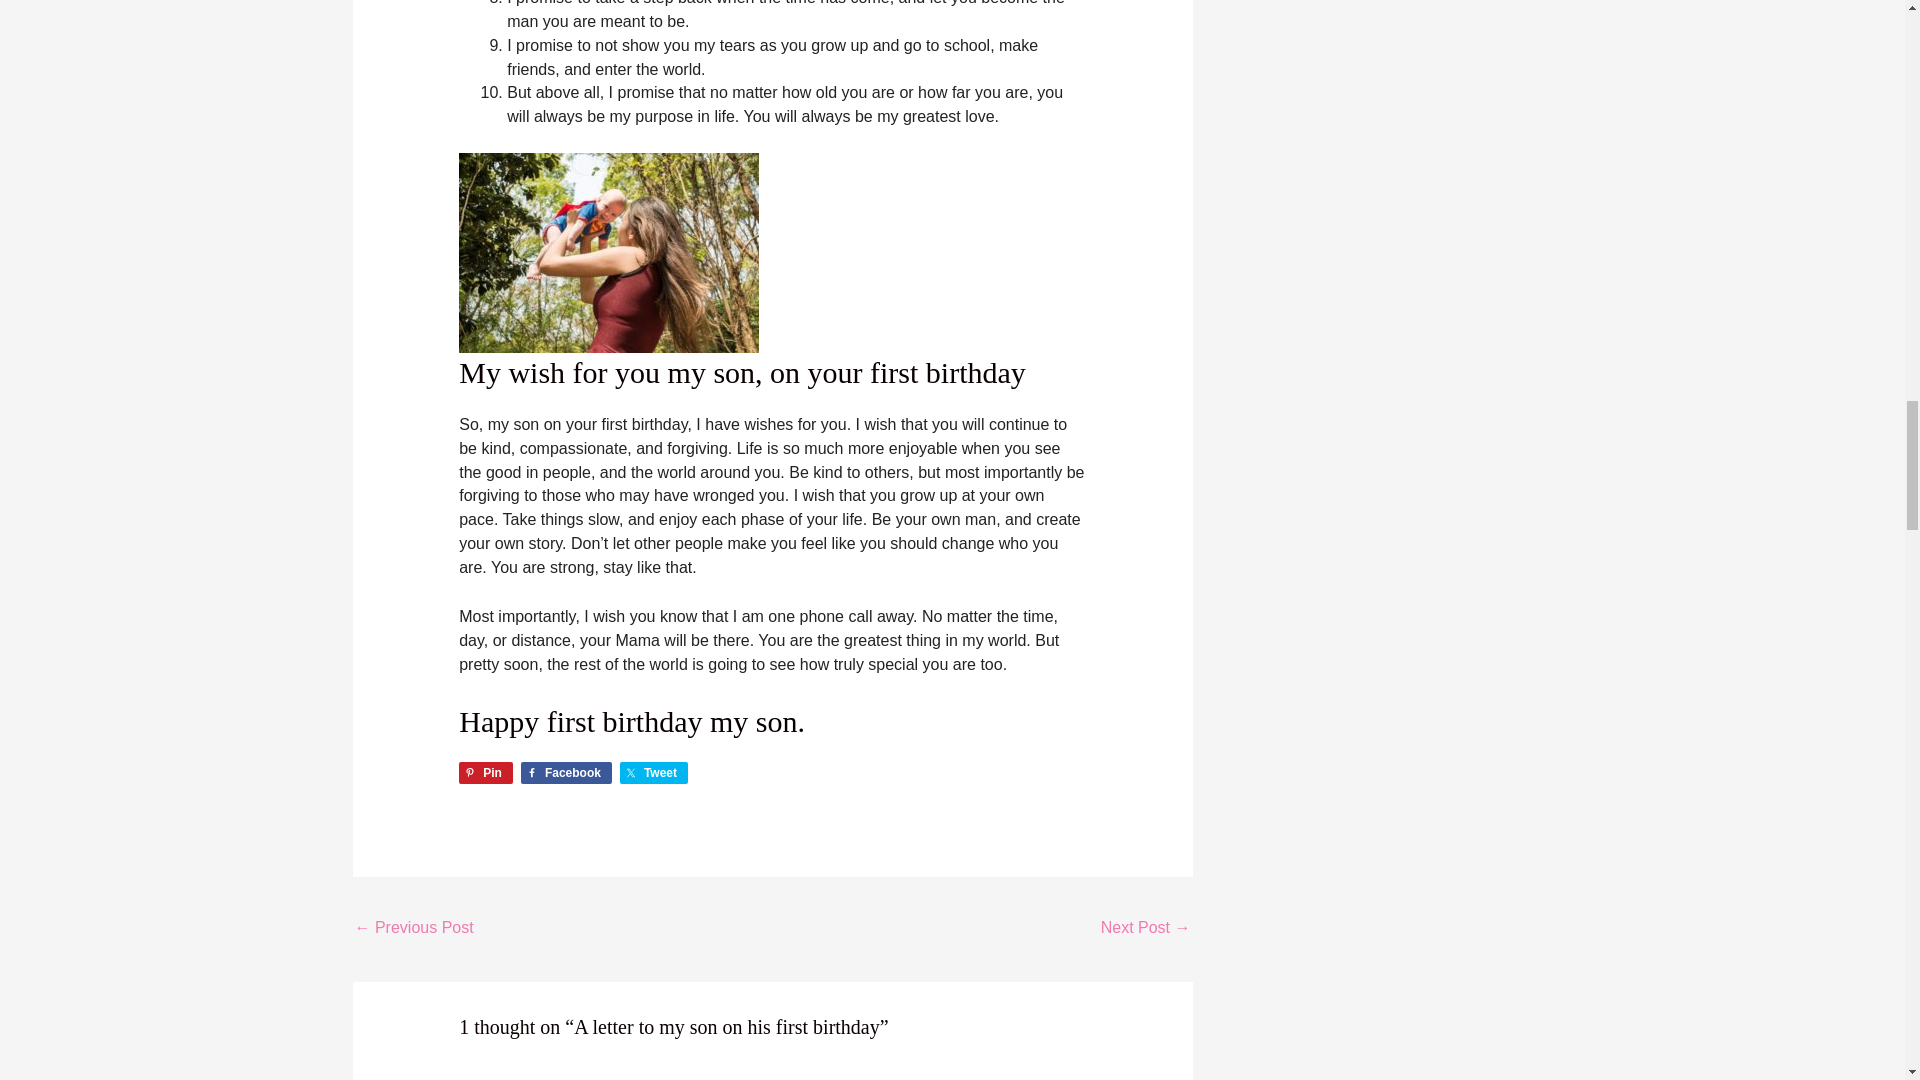  I want to click on Facebook, so click(566, 773).